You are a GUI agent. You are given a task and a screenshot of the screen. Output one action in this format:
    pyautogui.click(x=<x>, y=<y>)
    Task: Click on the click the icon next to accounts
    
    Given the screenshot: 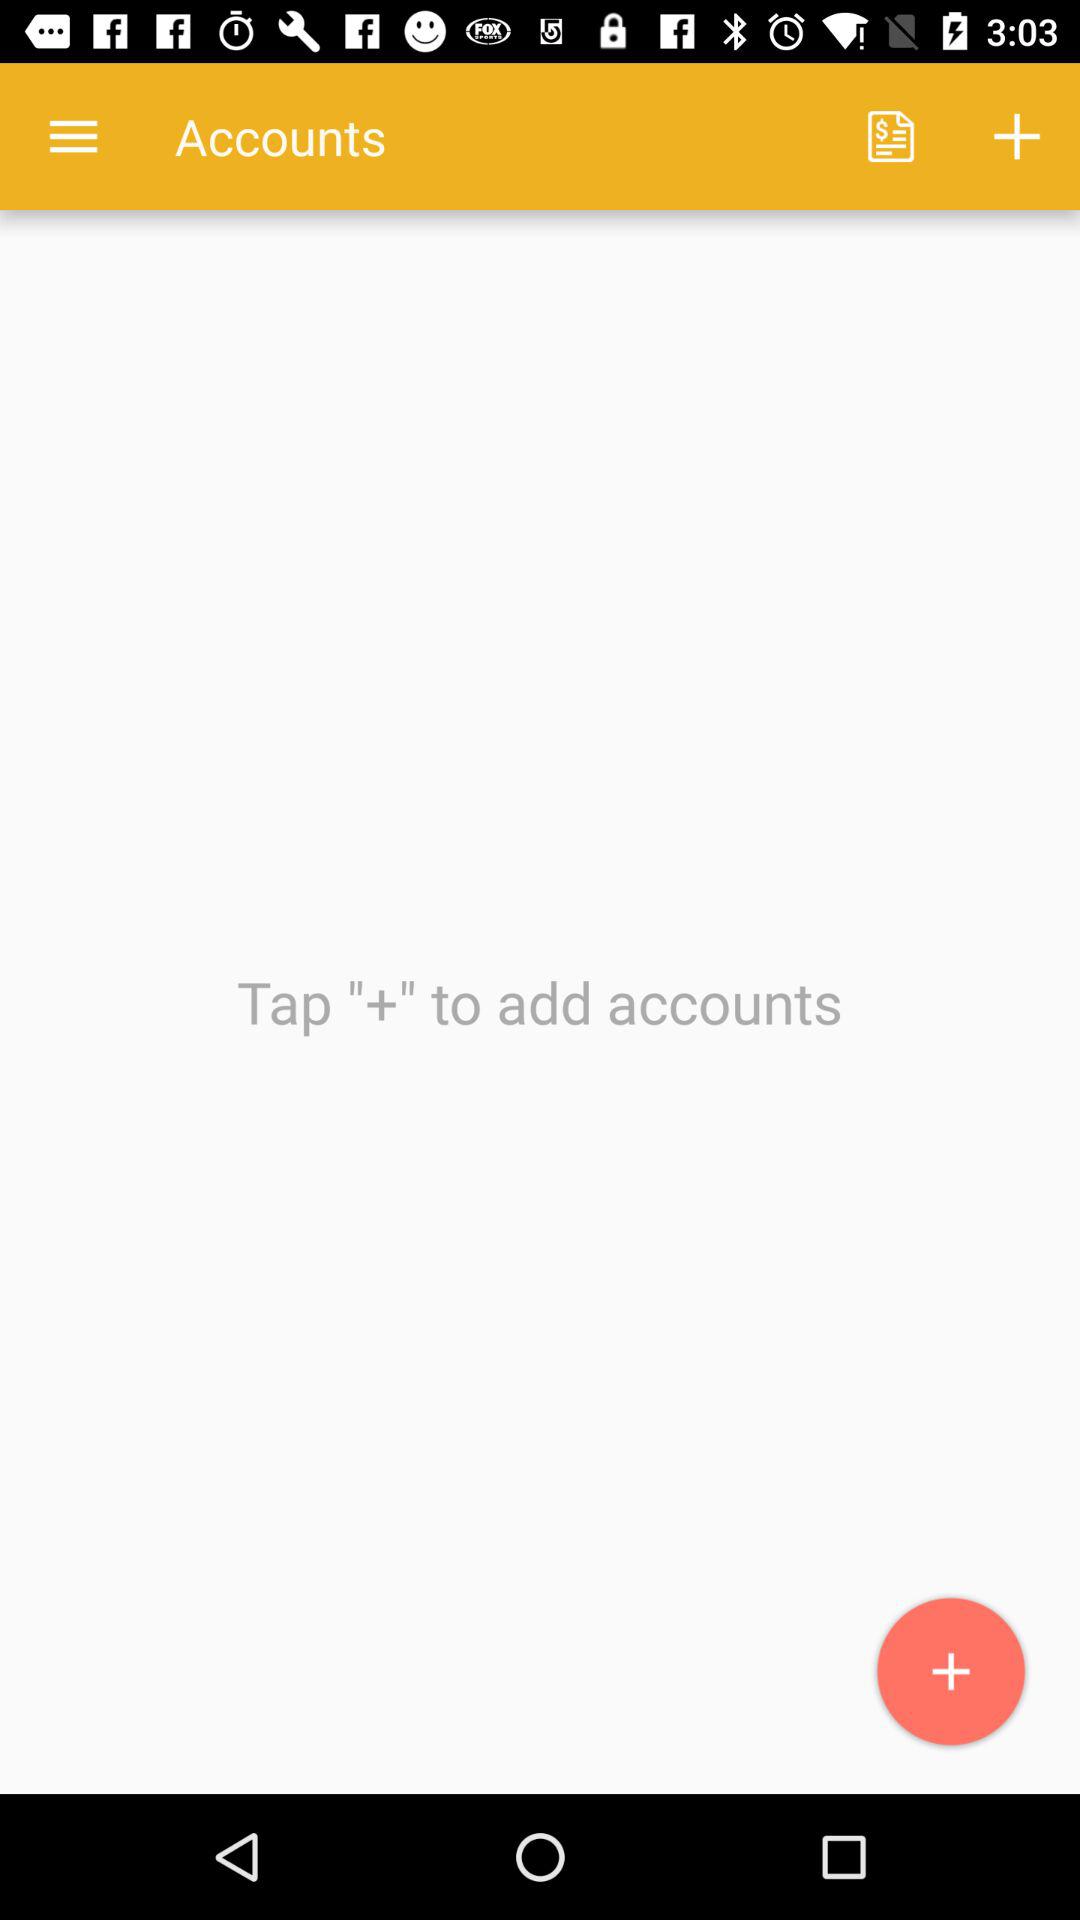 What is the action you would take?
    pyautogui.click(x=890, y=136)
    